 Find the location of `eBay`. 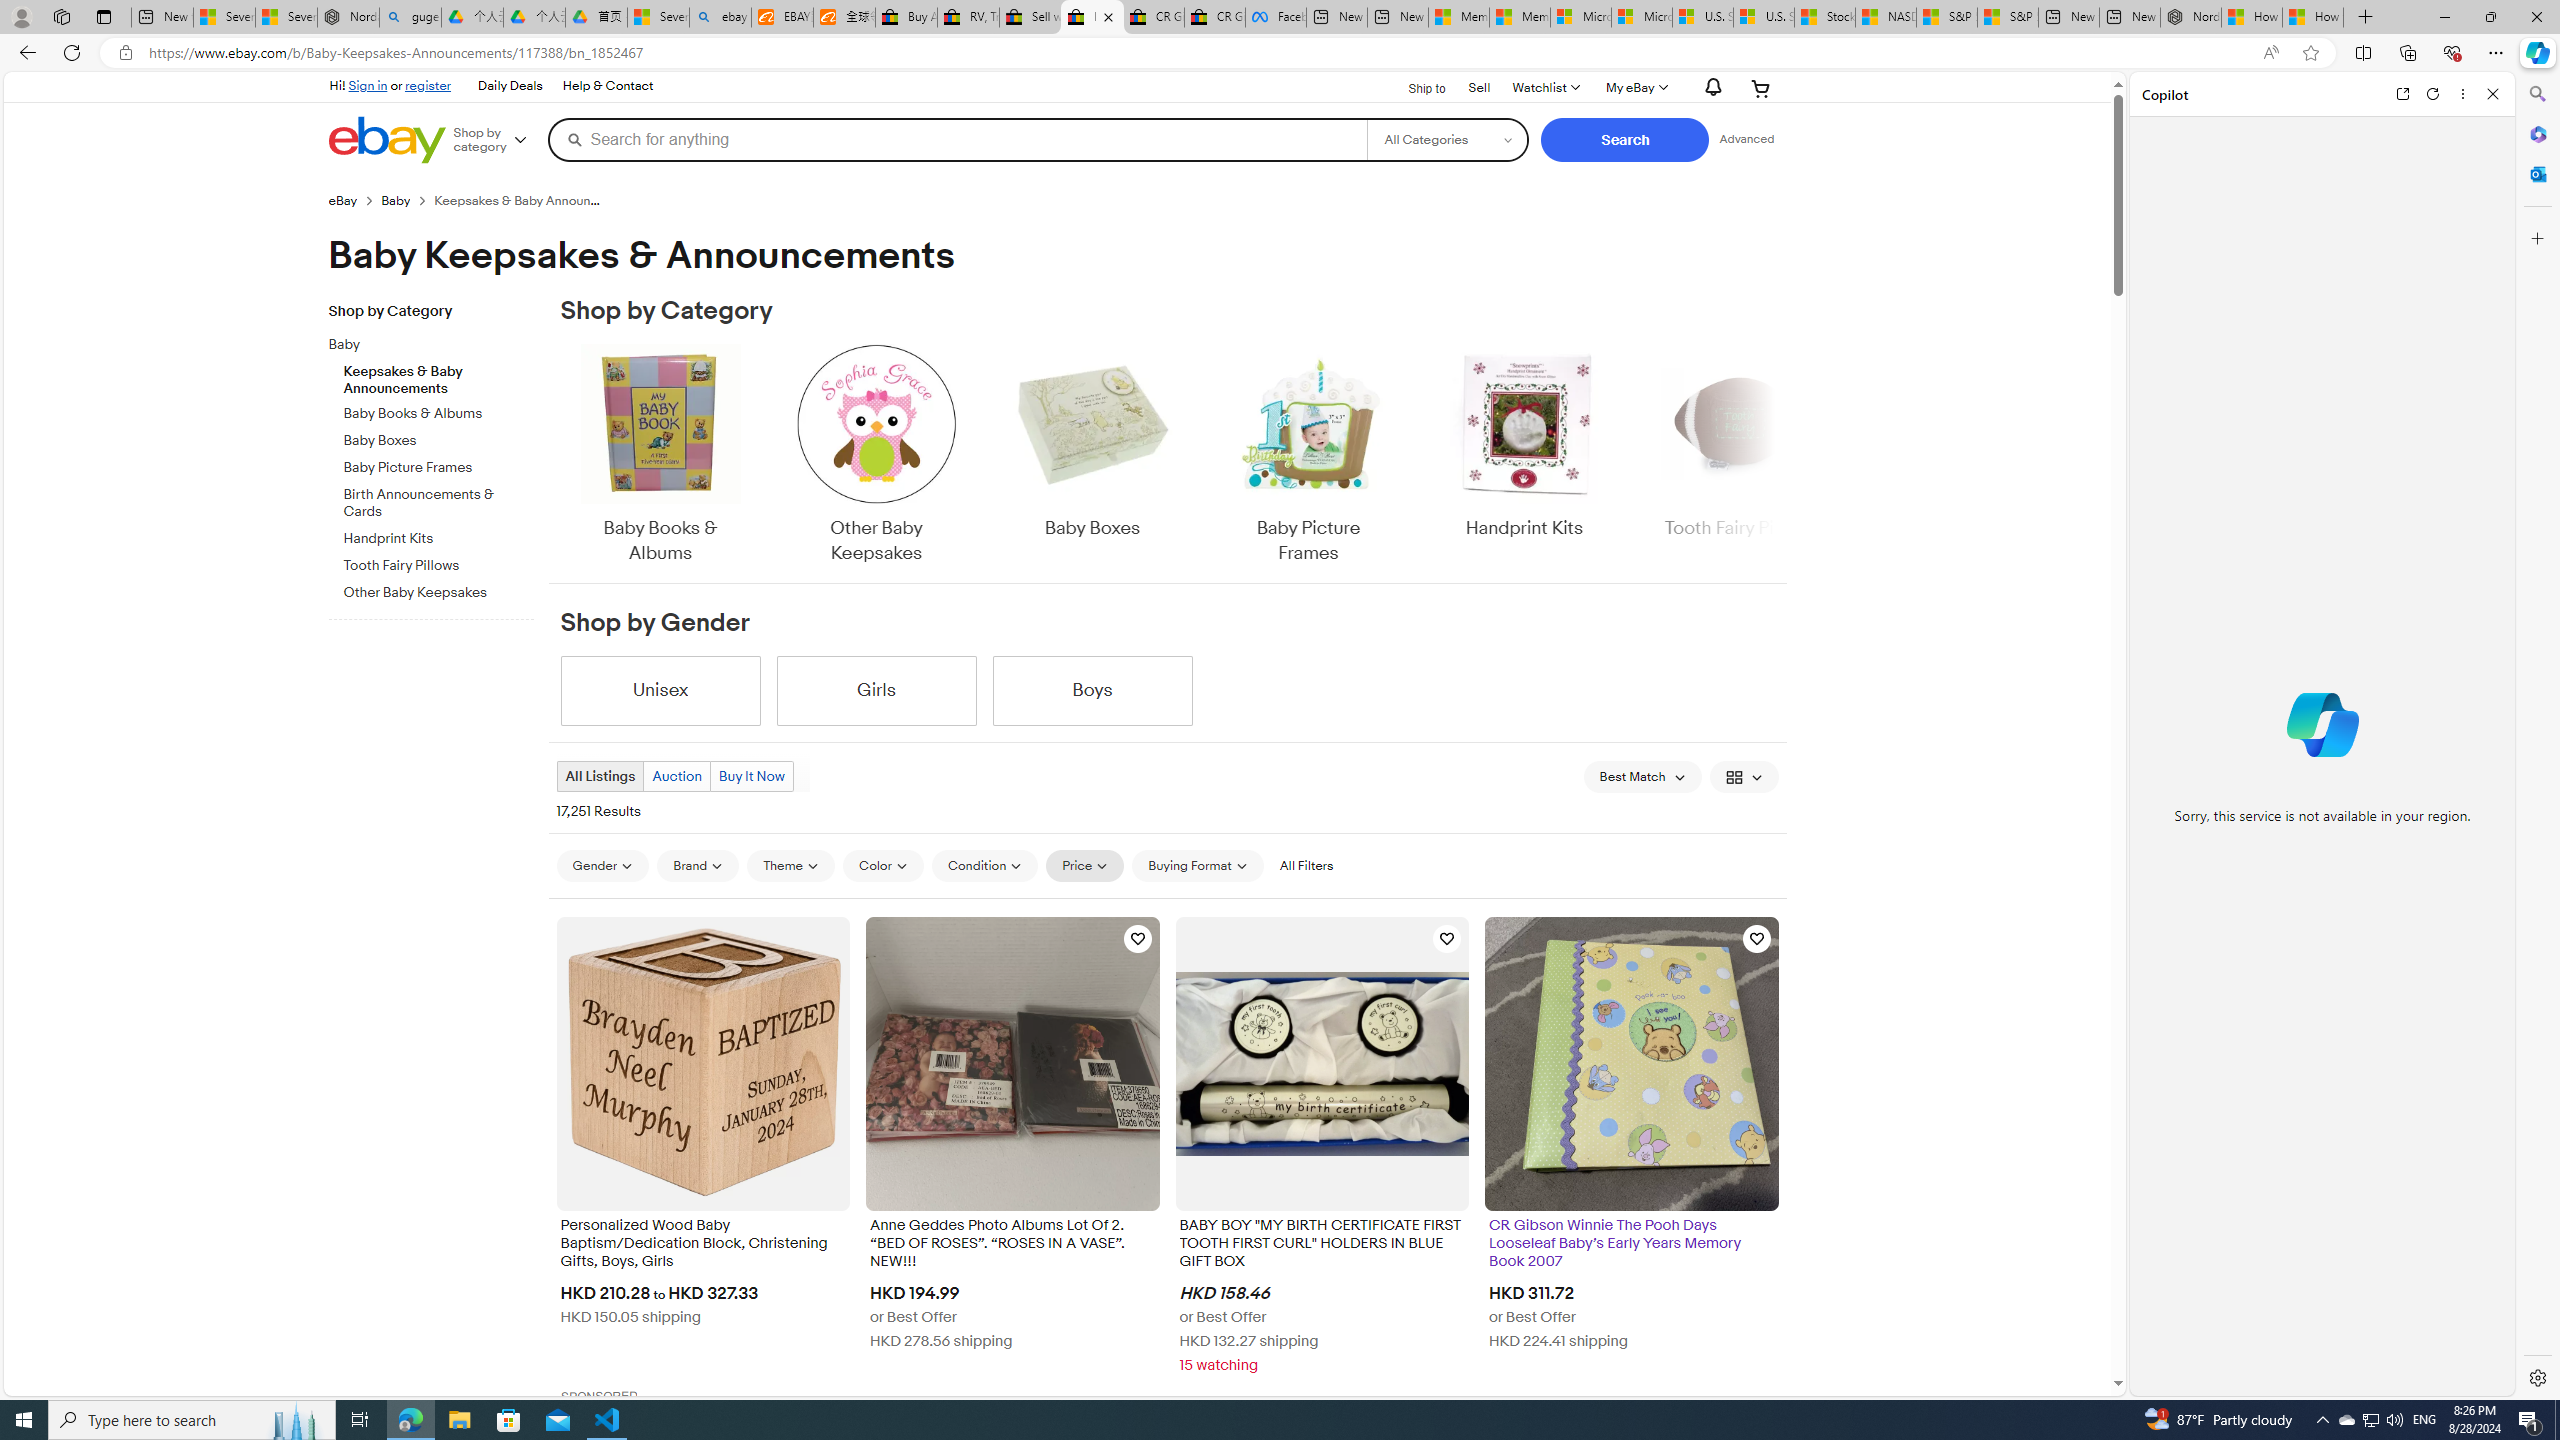

eBay is located at coordinates (342, 200).